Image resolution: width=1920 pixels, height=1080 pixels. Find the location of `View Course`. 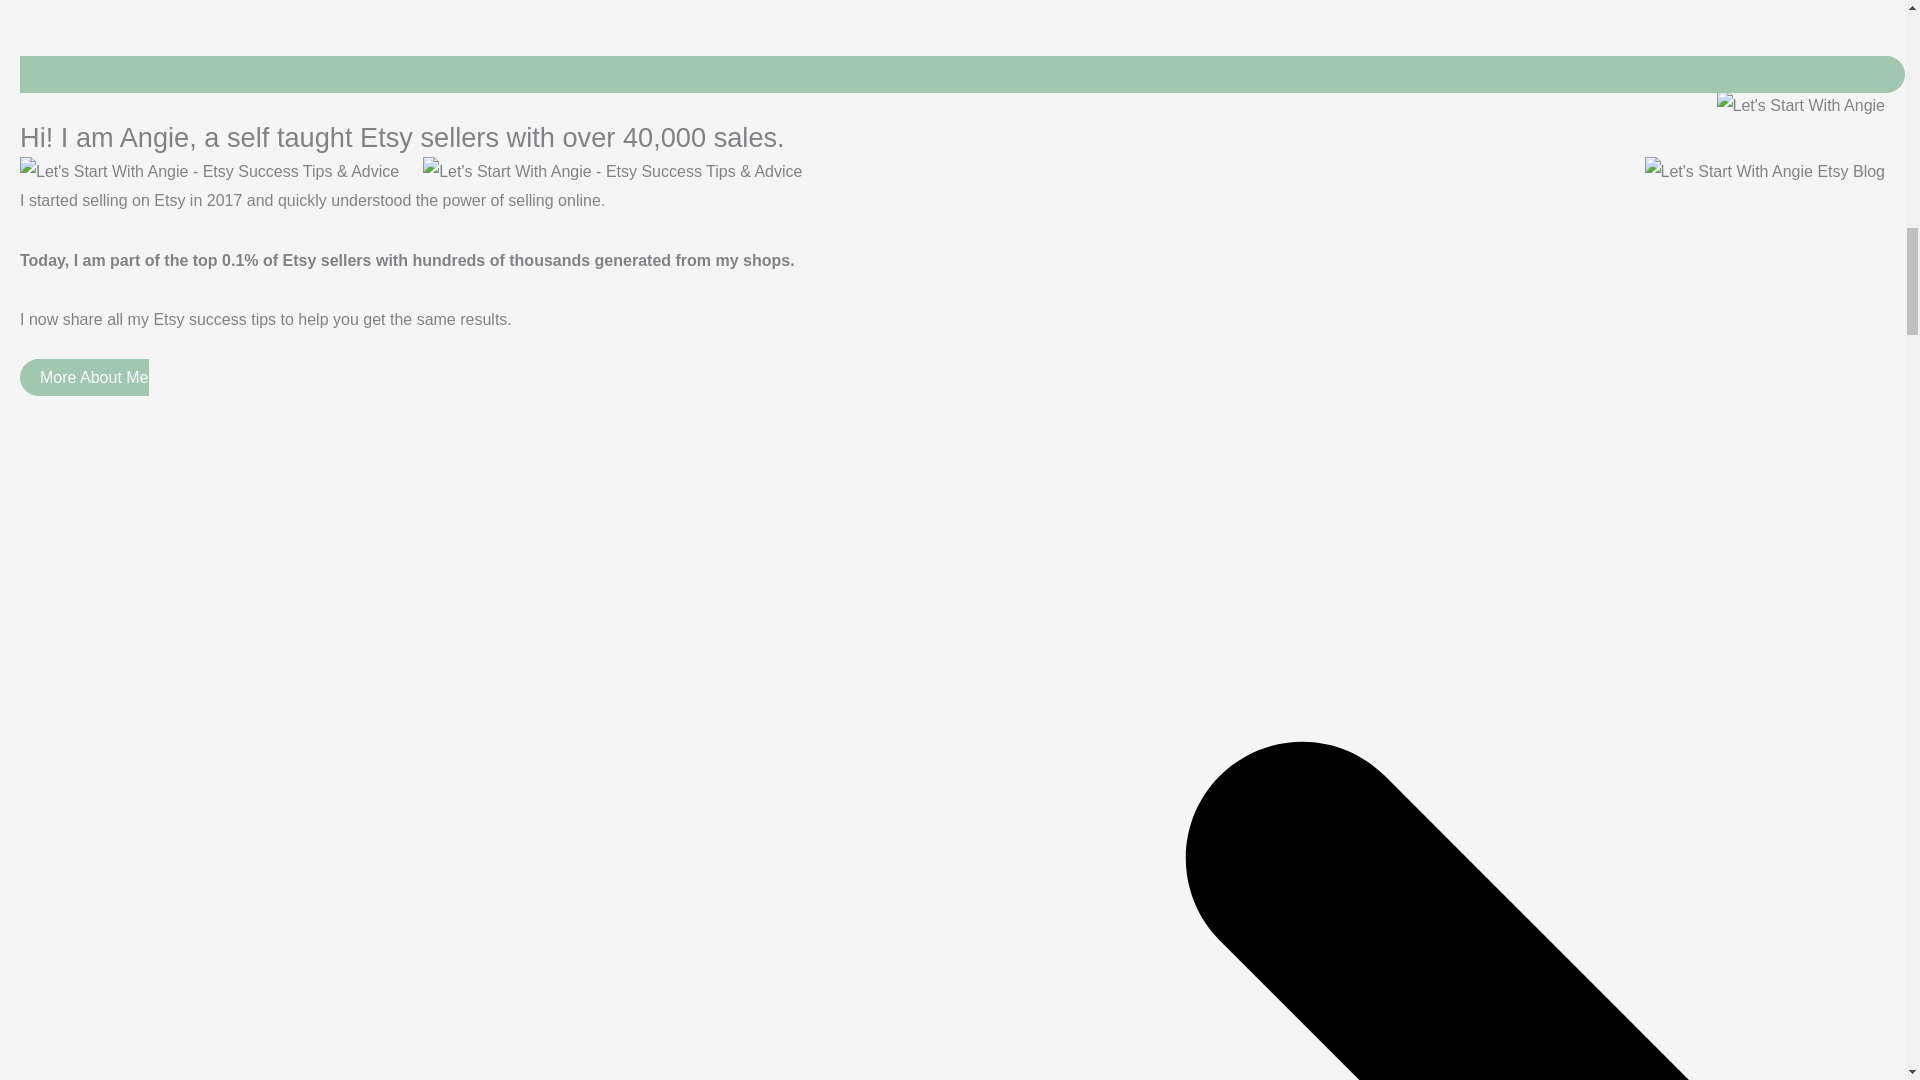

View Course is located at coordinates (962, 46).